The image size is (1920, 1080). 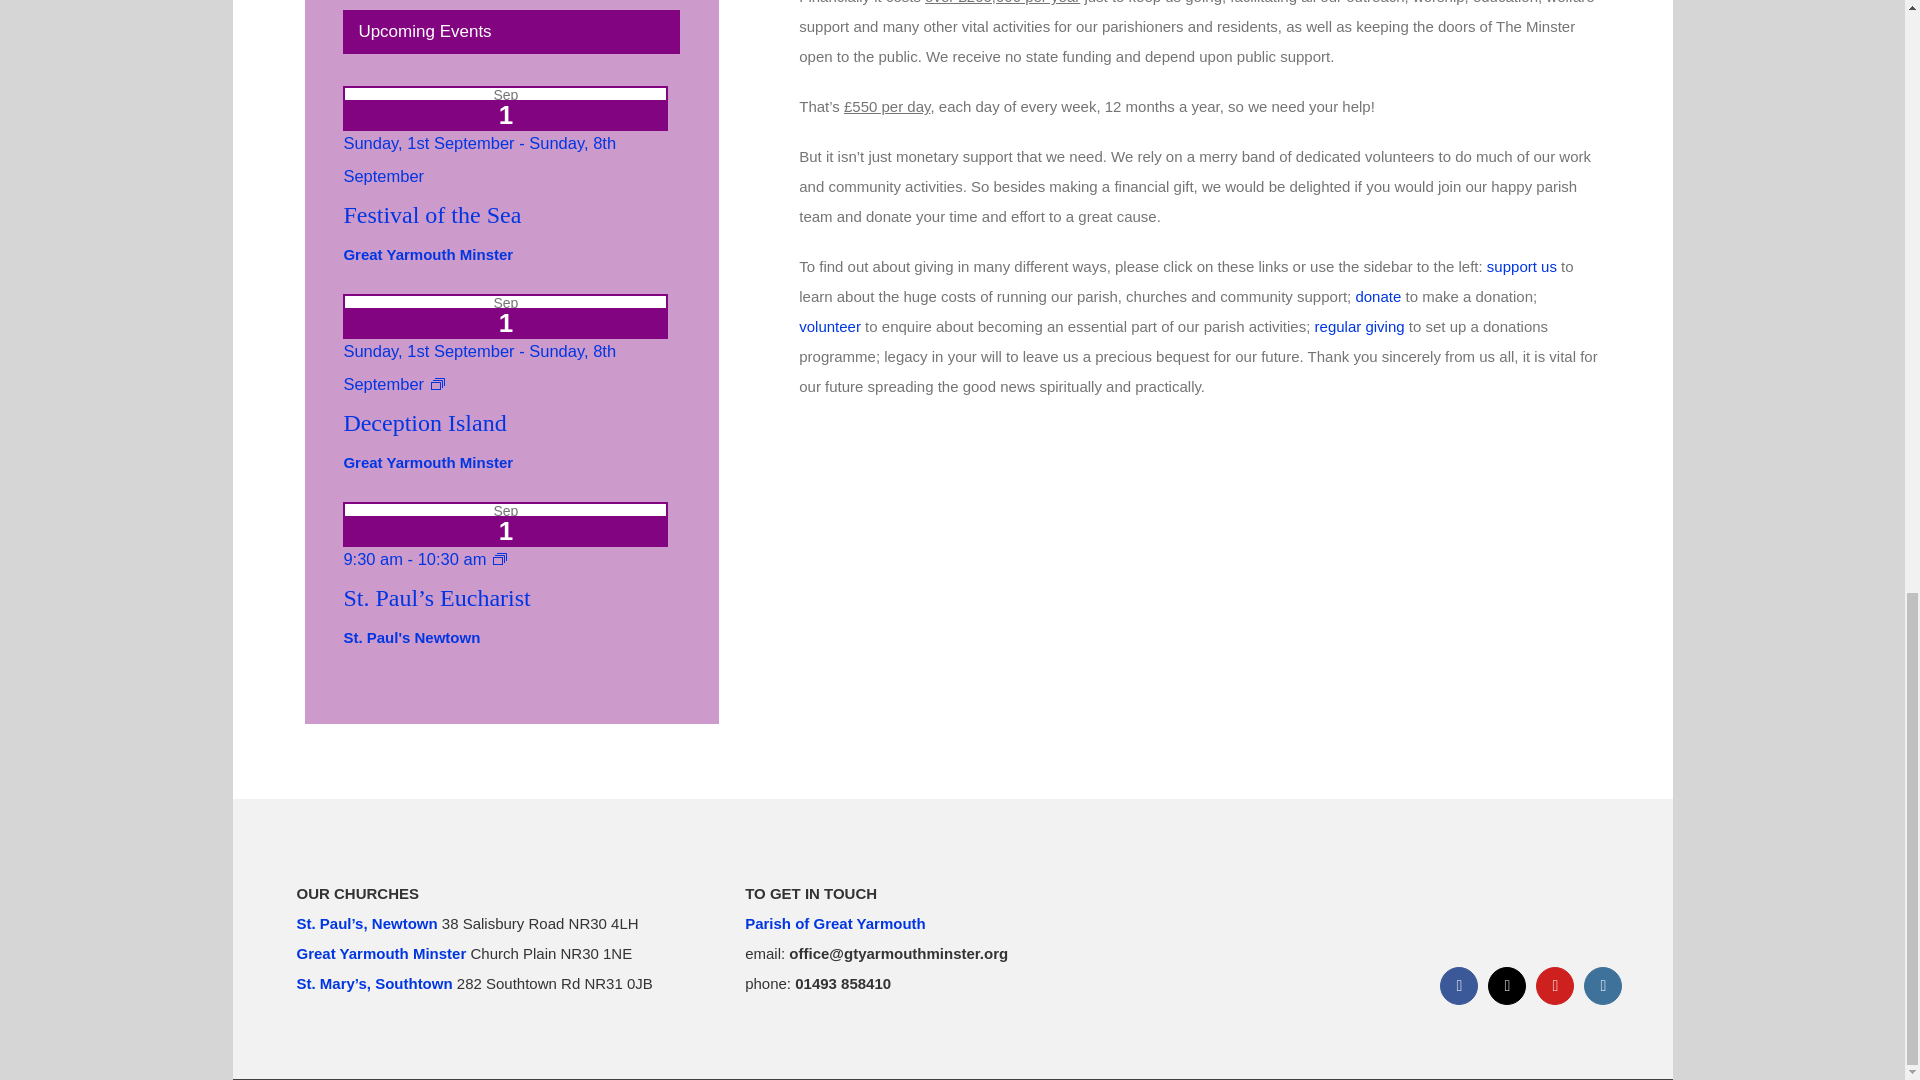 I want to click on ec-award-buttons-2024-bronze, so click(x=1296, y=938).